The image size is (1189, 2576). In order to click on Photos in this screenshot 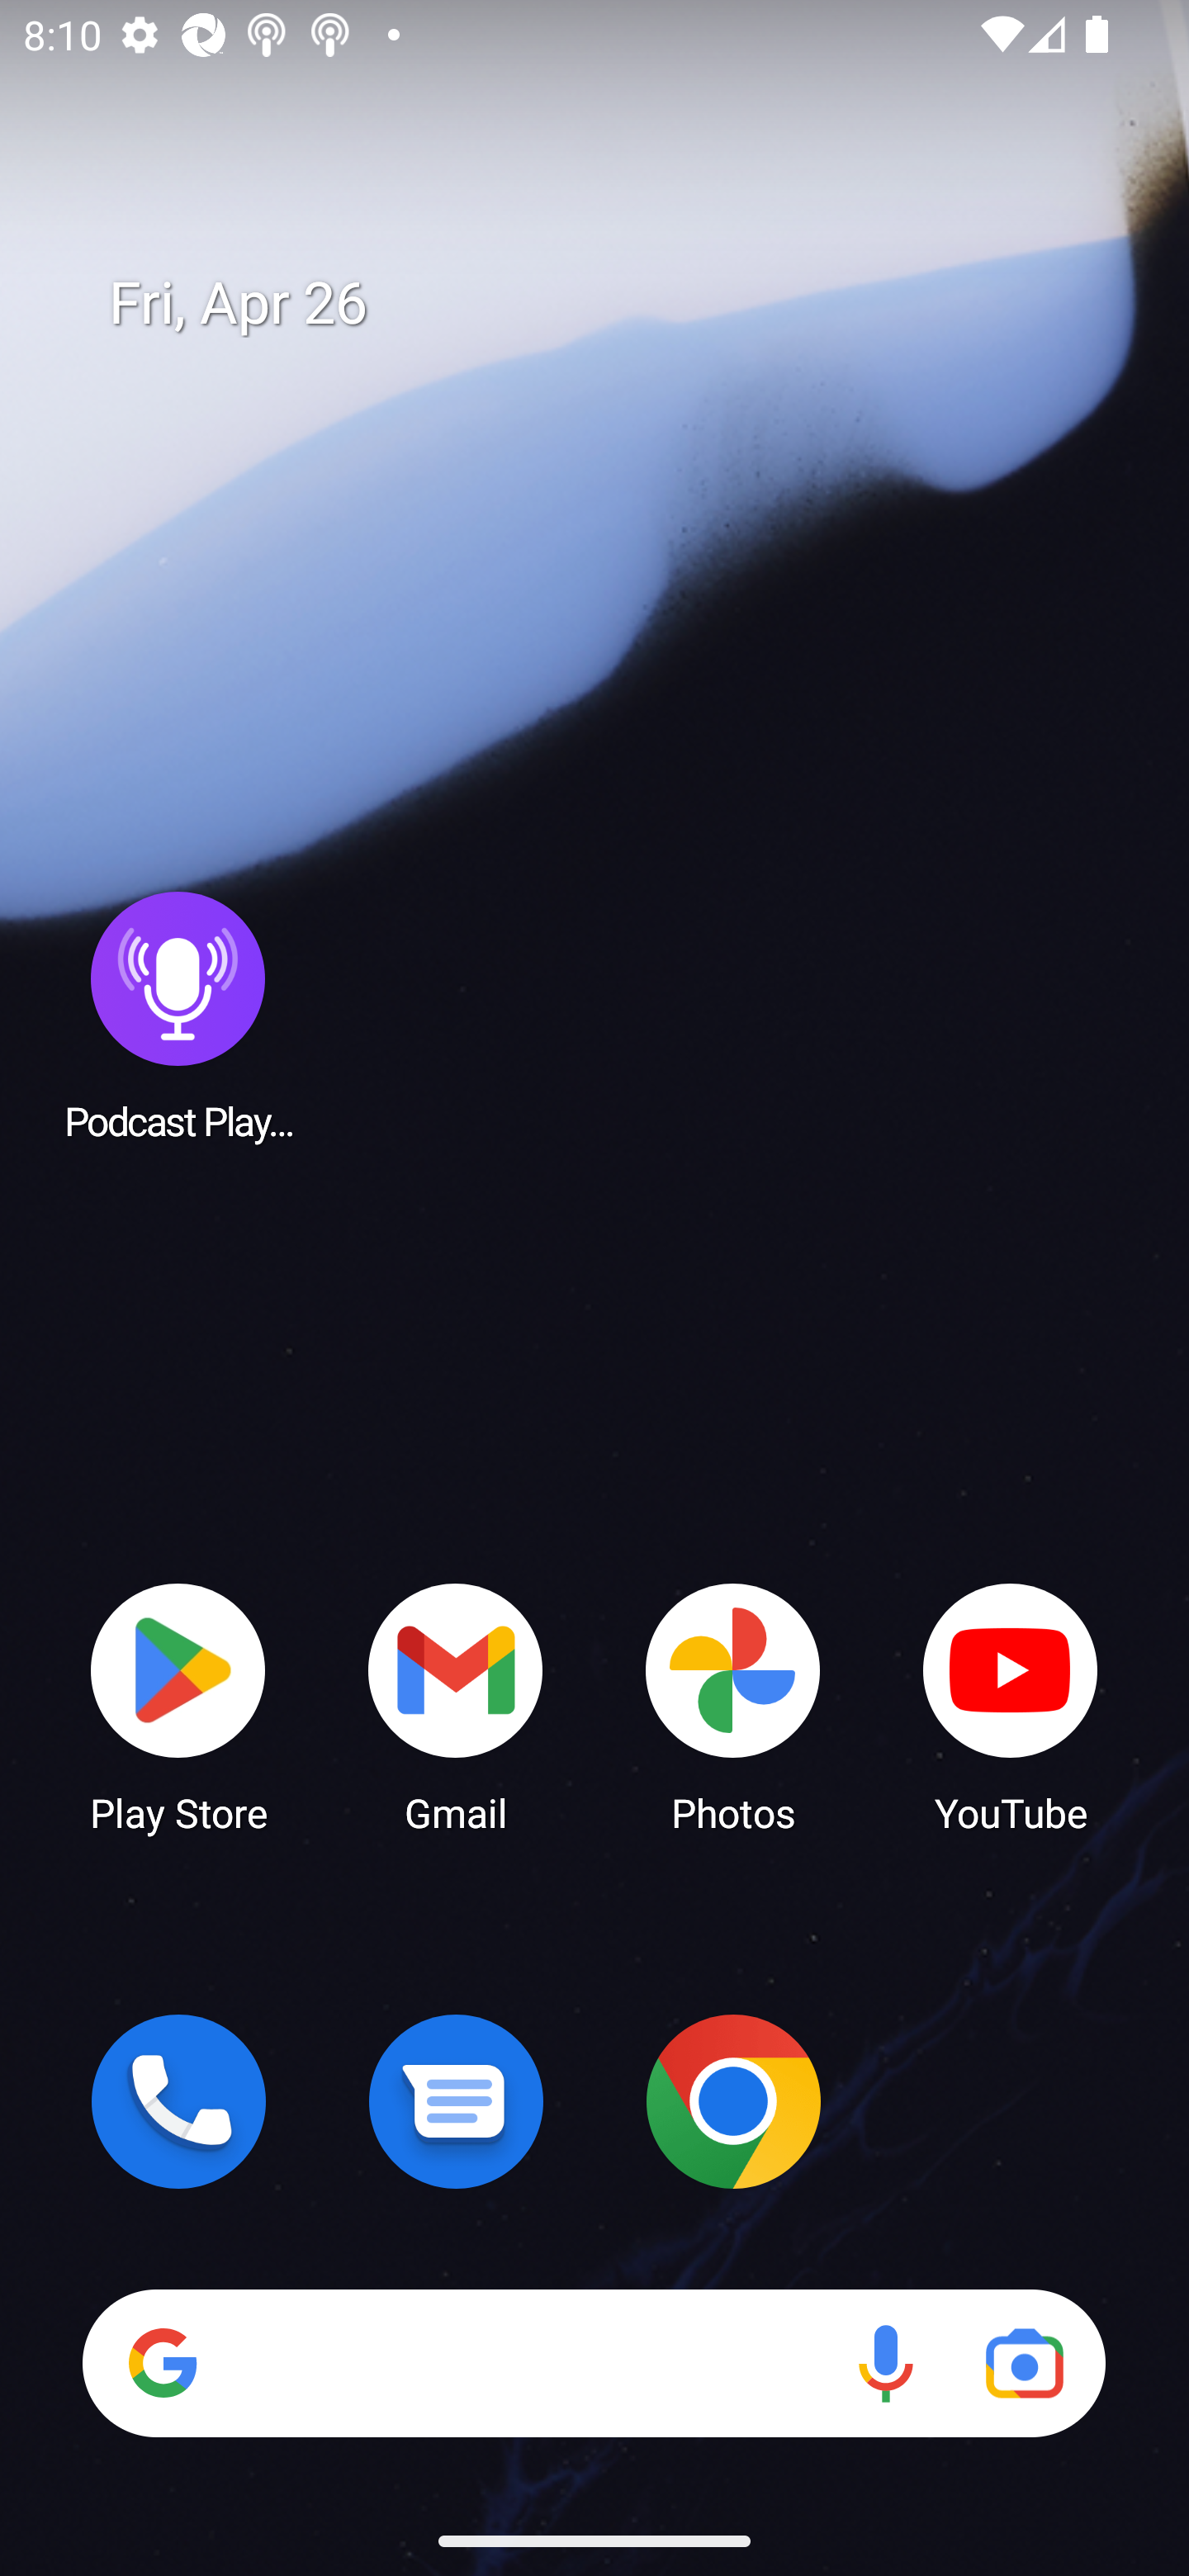, I will do `click(733, 1706)`.